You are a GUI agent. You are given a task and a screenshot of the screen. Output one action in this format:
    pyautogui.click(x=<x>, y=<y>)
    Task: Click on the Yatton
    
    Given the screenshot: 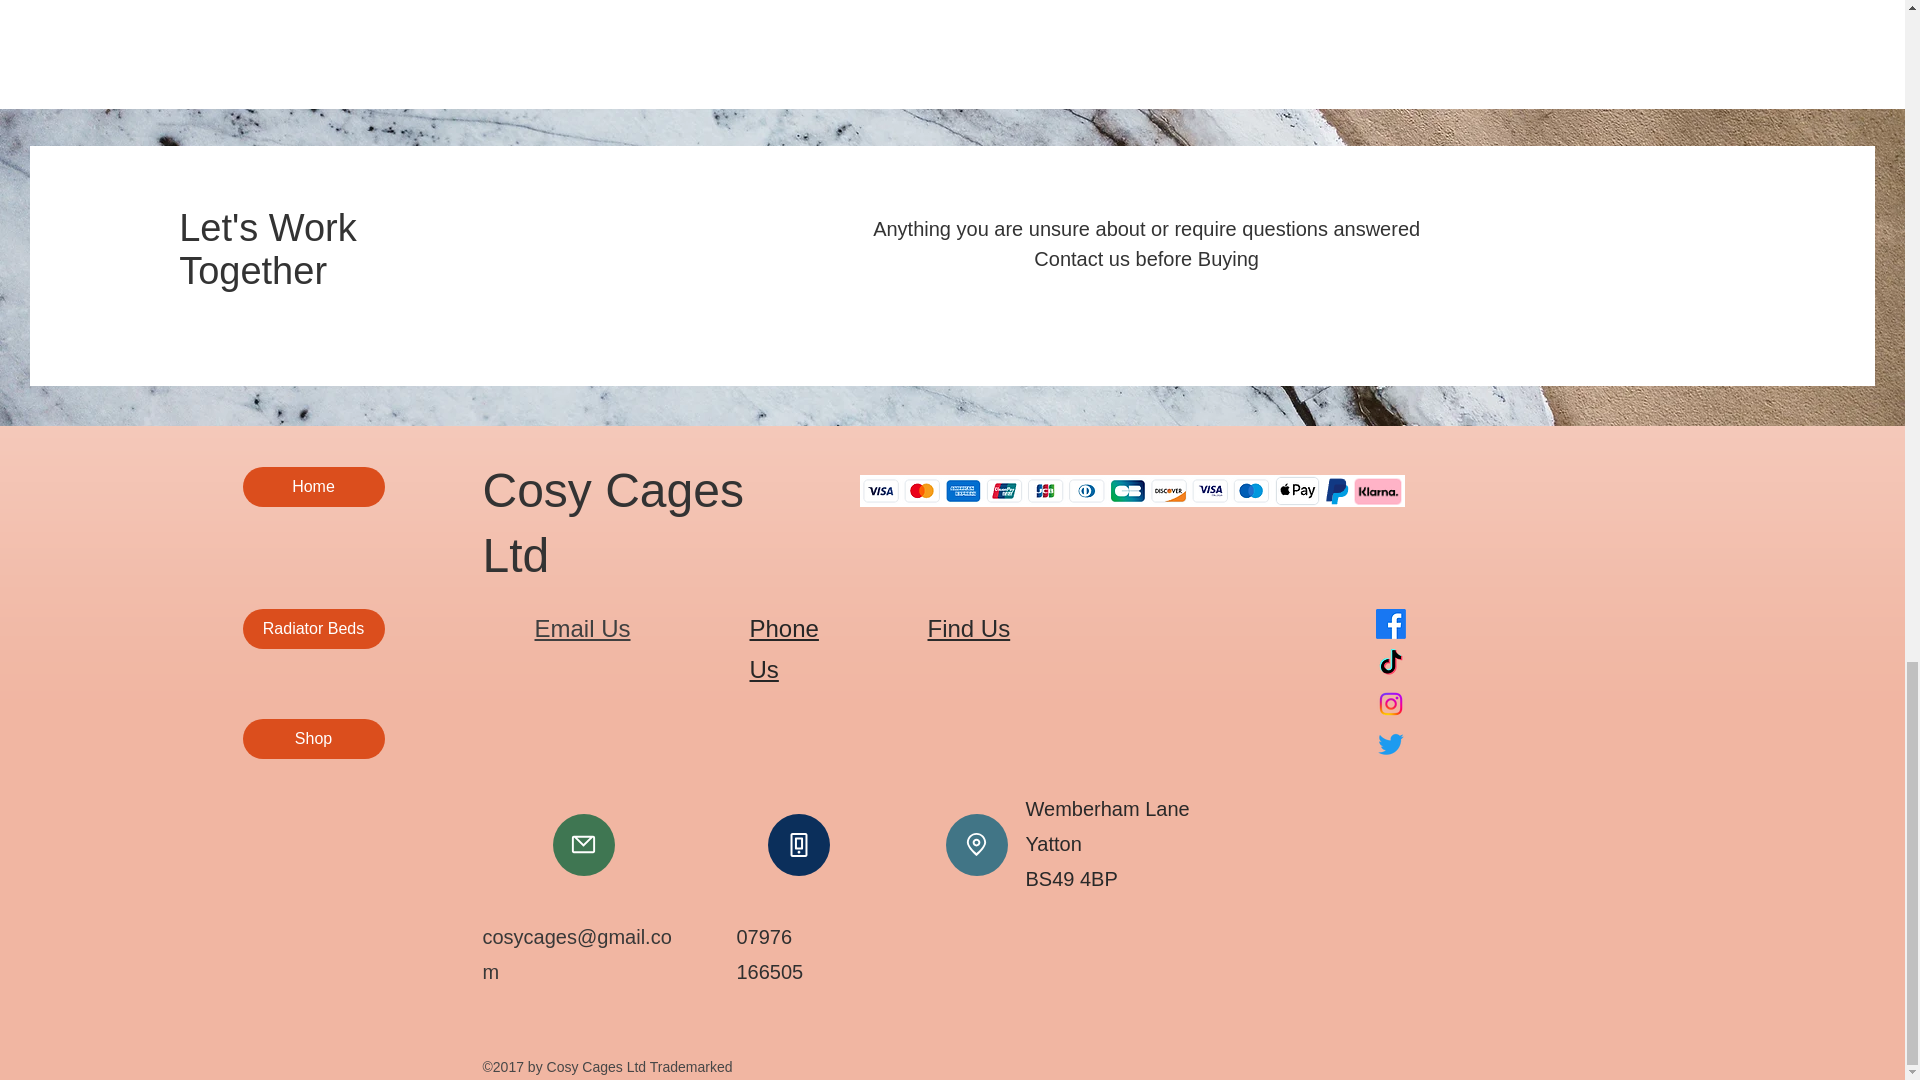 What is the action you would take?
    pyautogui.click(x=1054, y=844)
    